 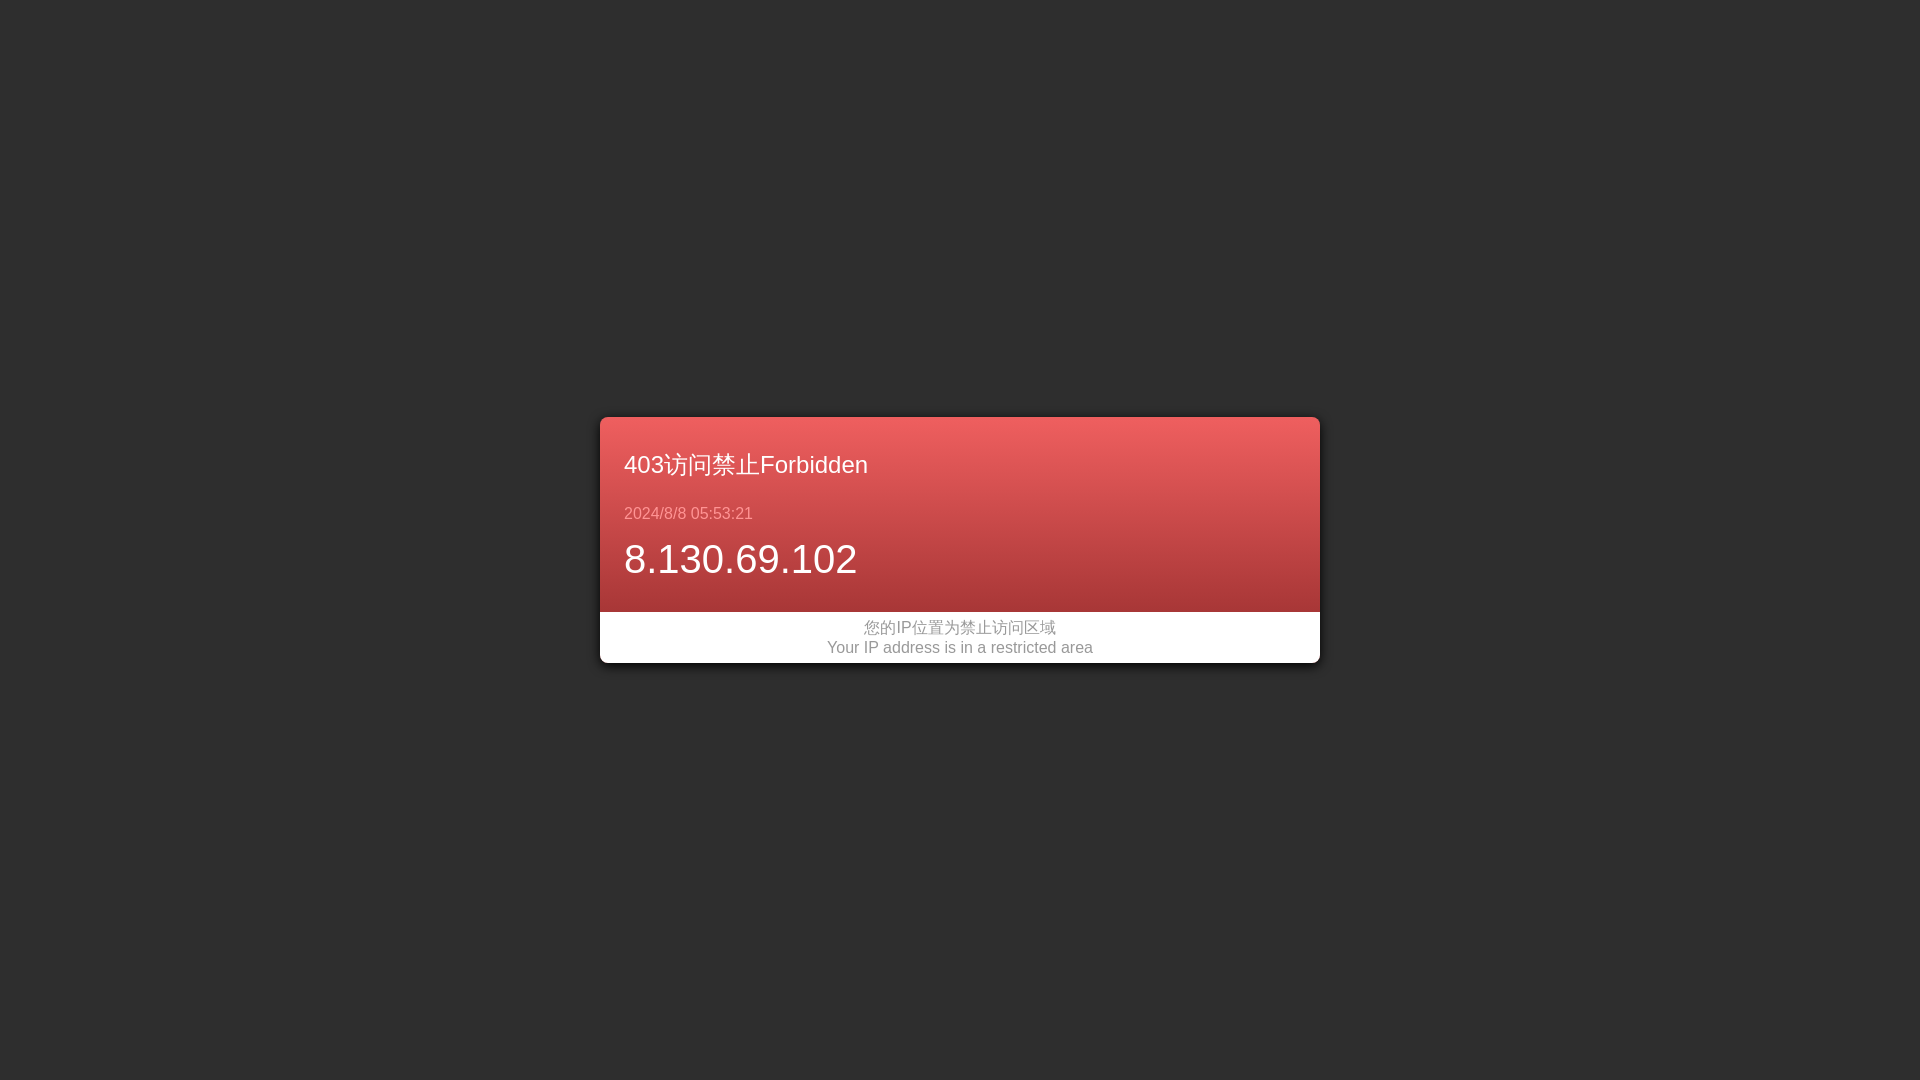 What do you see at coordinates (1091, 42) in the screenshot?
I see `Casino games` at bounding box center [1091, 42].